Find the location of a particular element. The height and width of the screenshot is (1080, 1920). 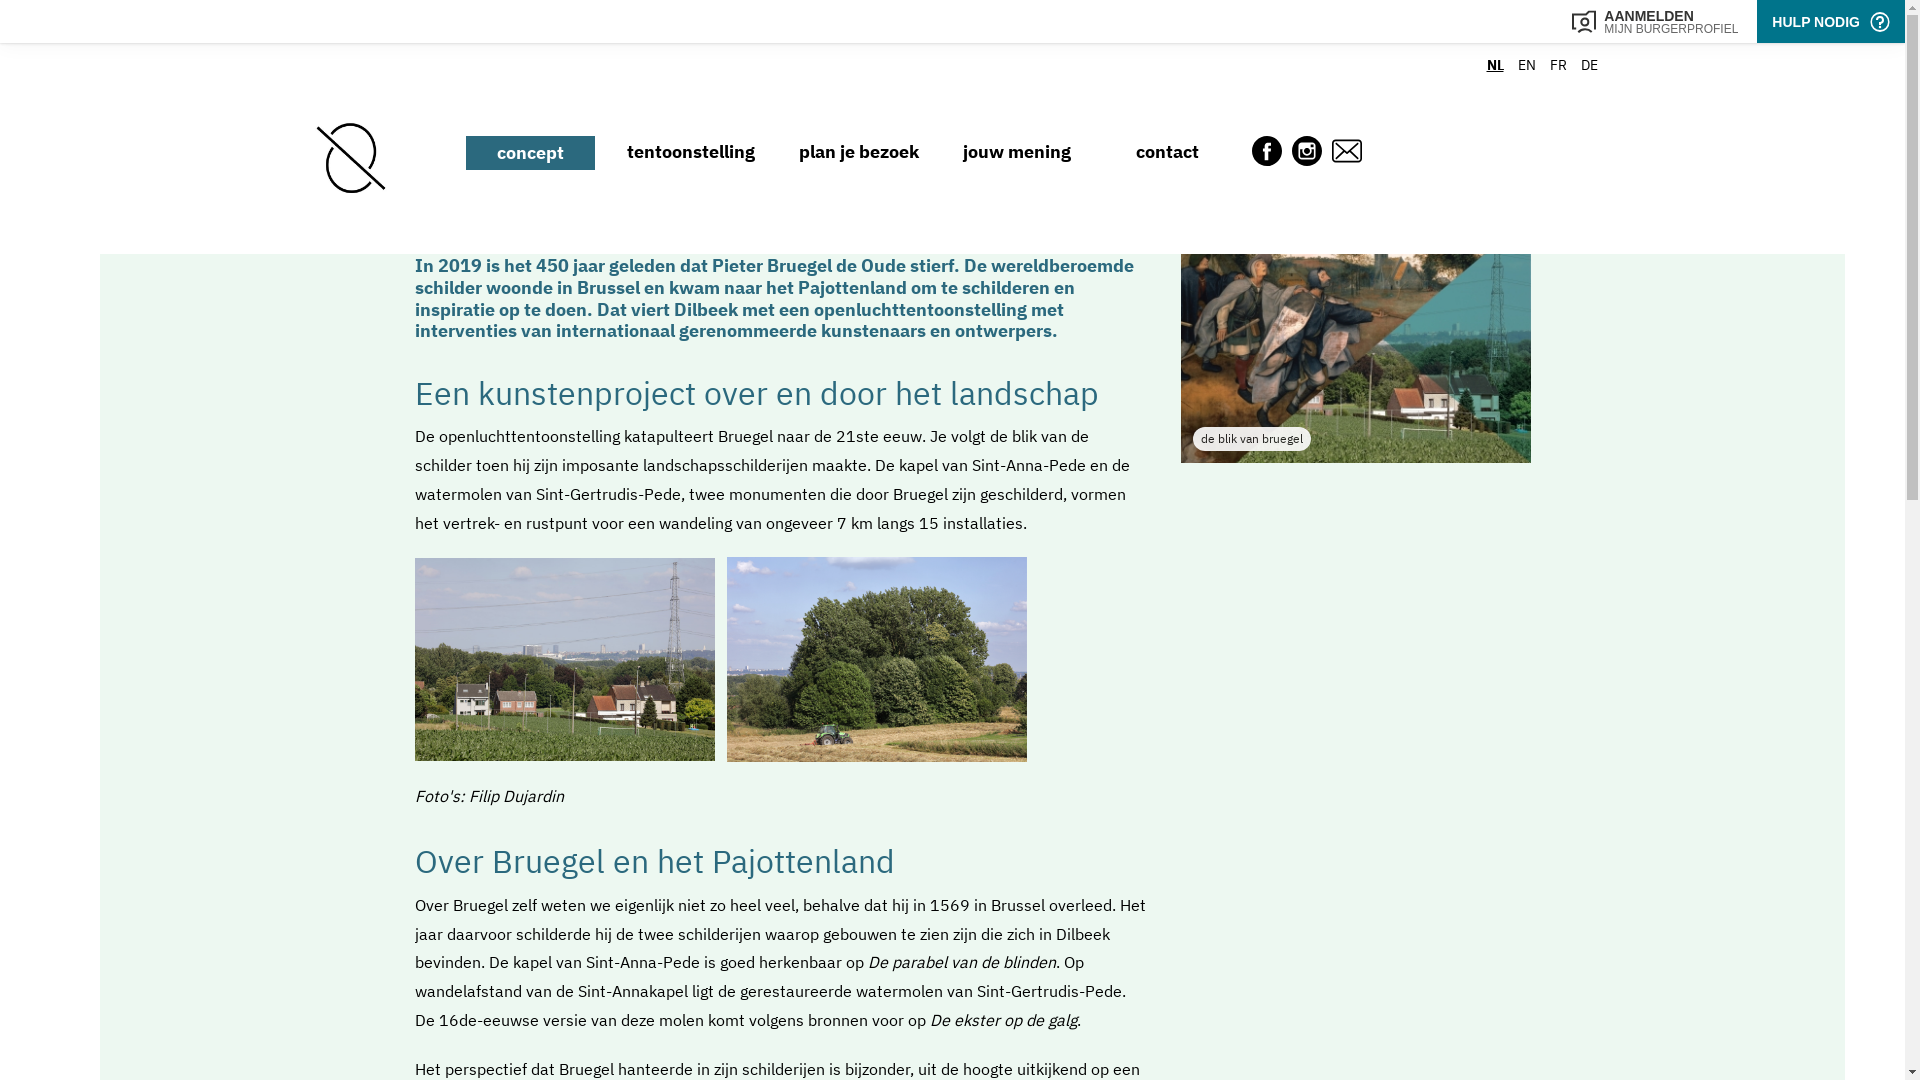

HULP NODIG is located at coordinates (1831, 22).